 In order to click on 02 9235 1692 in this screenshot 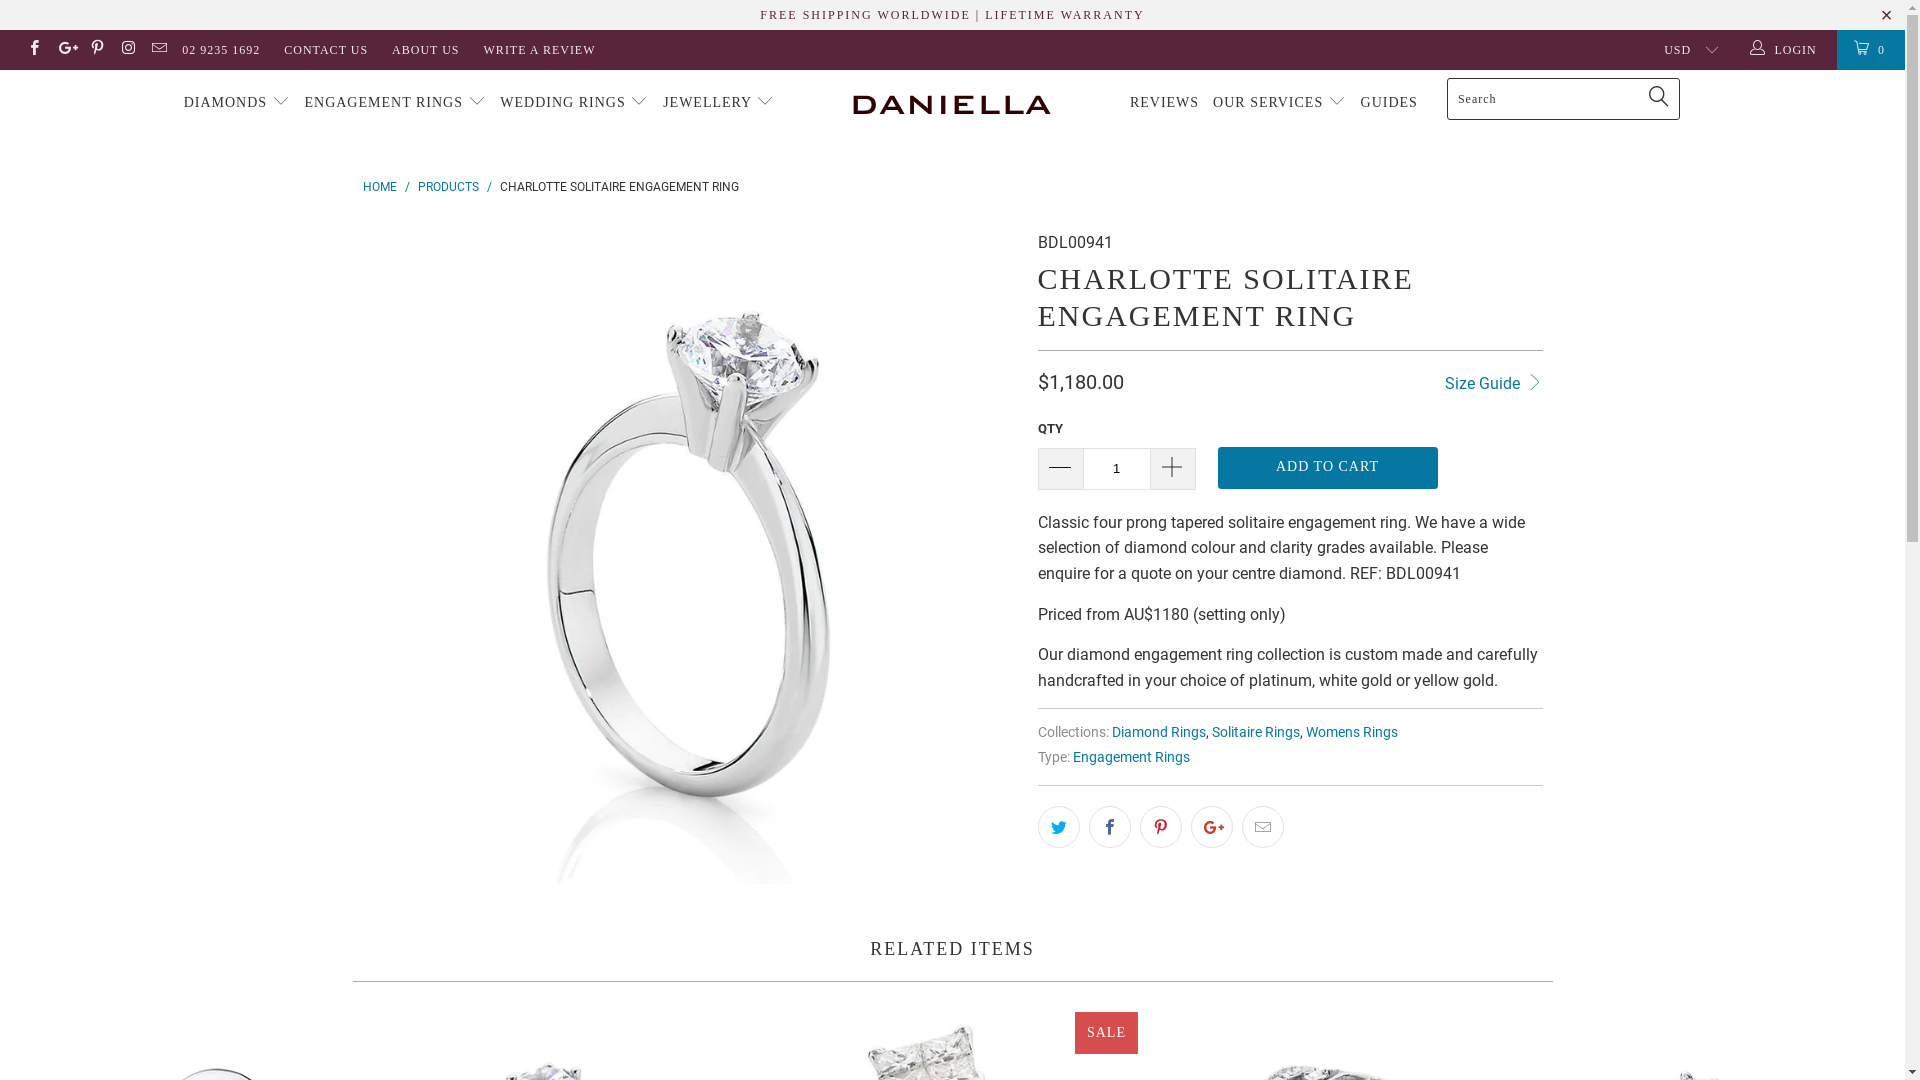, I will do `click(221, 50)`.